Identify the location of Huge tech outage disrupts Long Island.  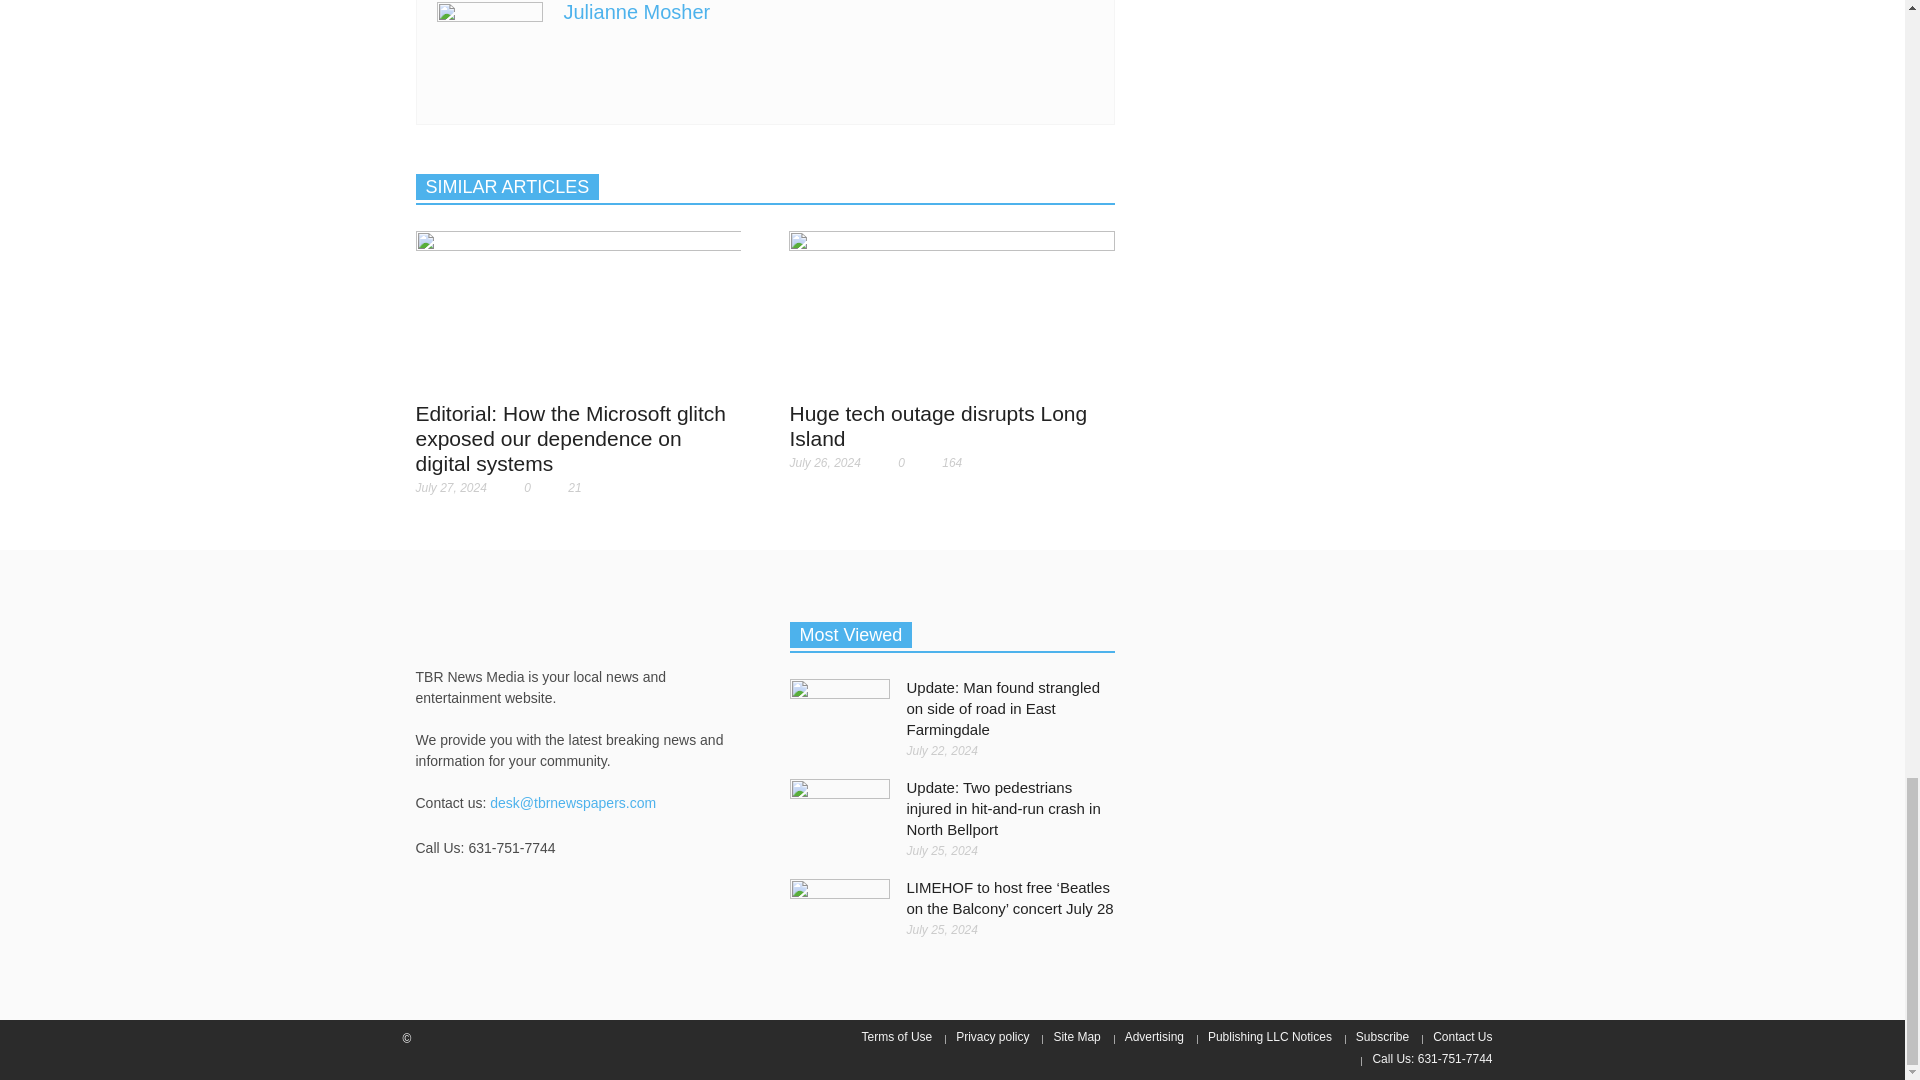
(938, 426).